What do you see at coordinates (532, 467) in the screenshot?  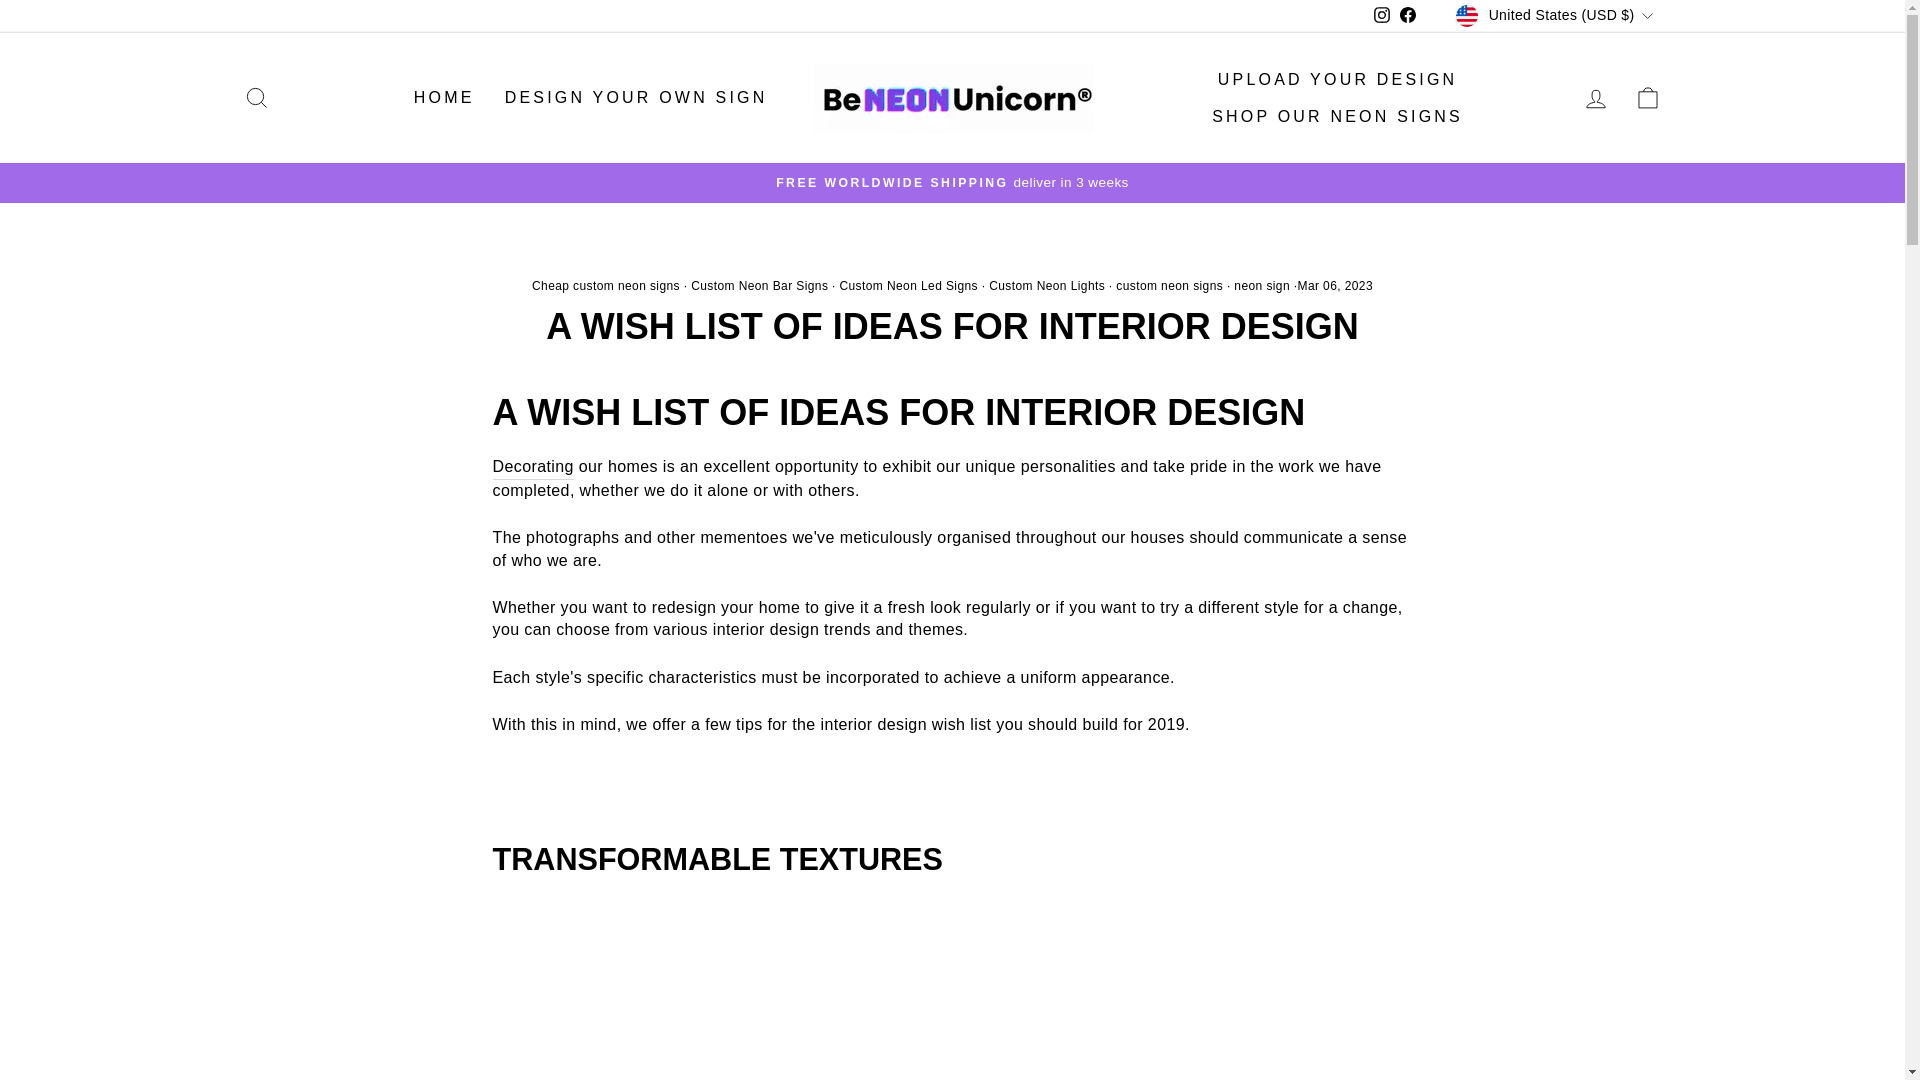 I see `custom neon signs collection 01` at bounding box center [532, 467].